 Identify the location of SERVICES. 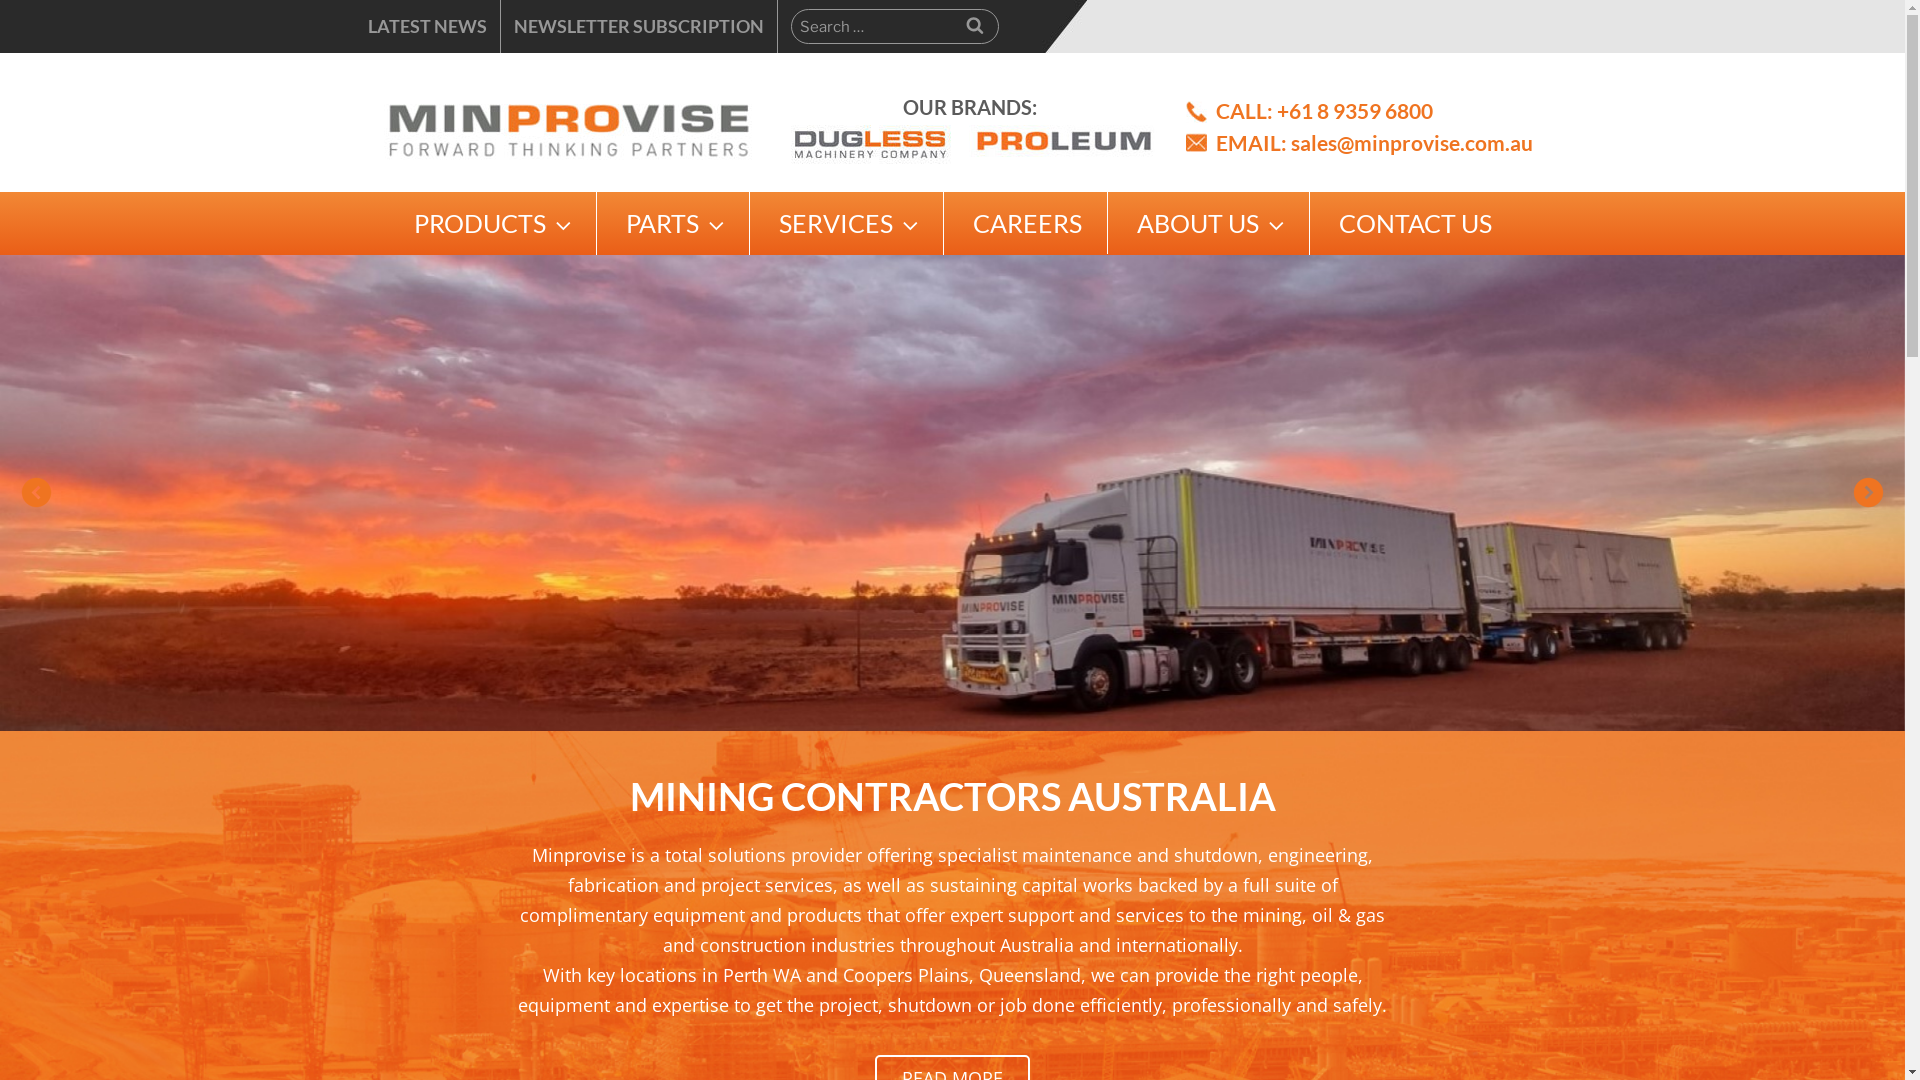
(848, 224).